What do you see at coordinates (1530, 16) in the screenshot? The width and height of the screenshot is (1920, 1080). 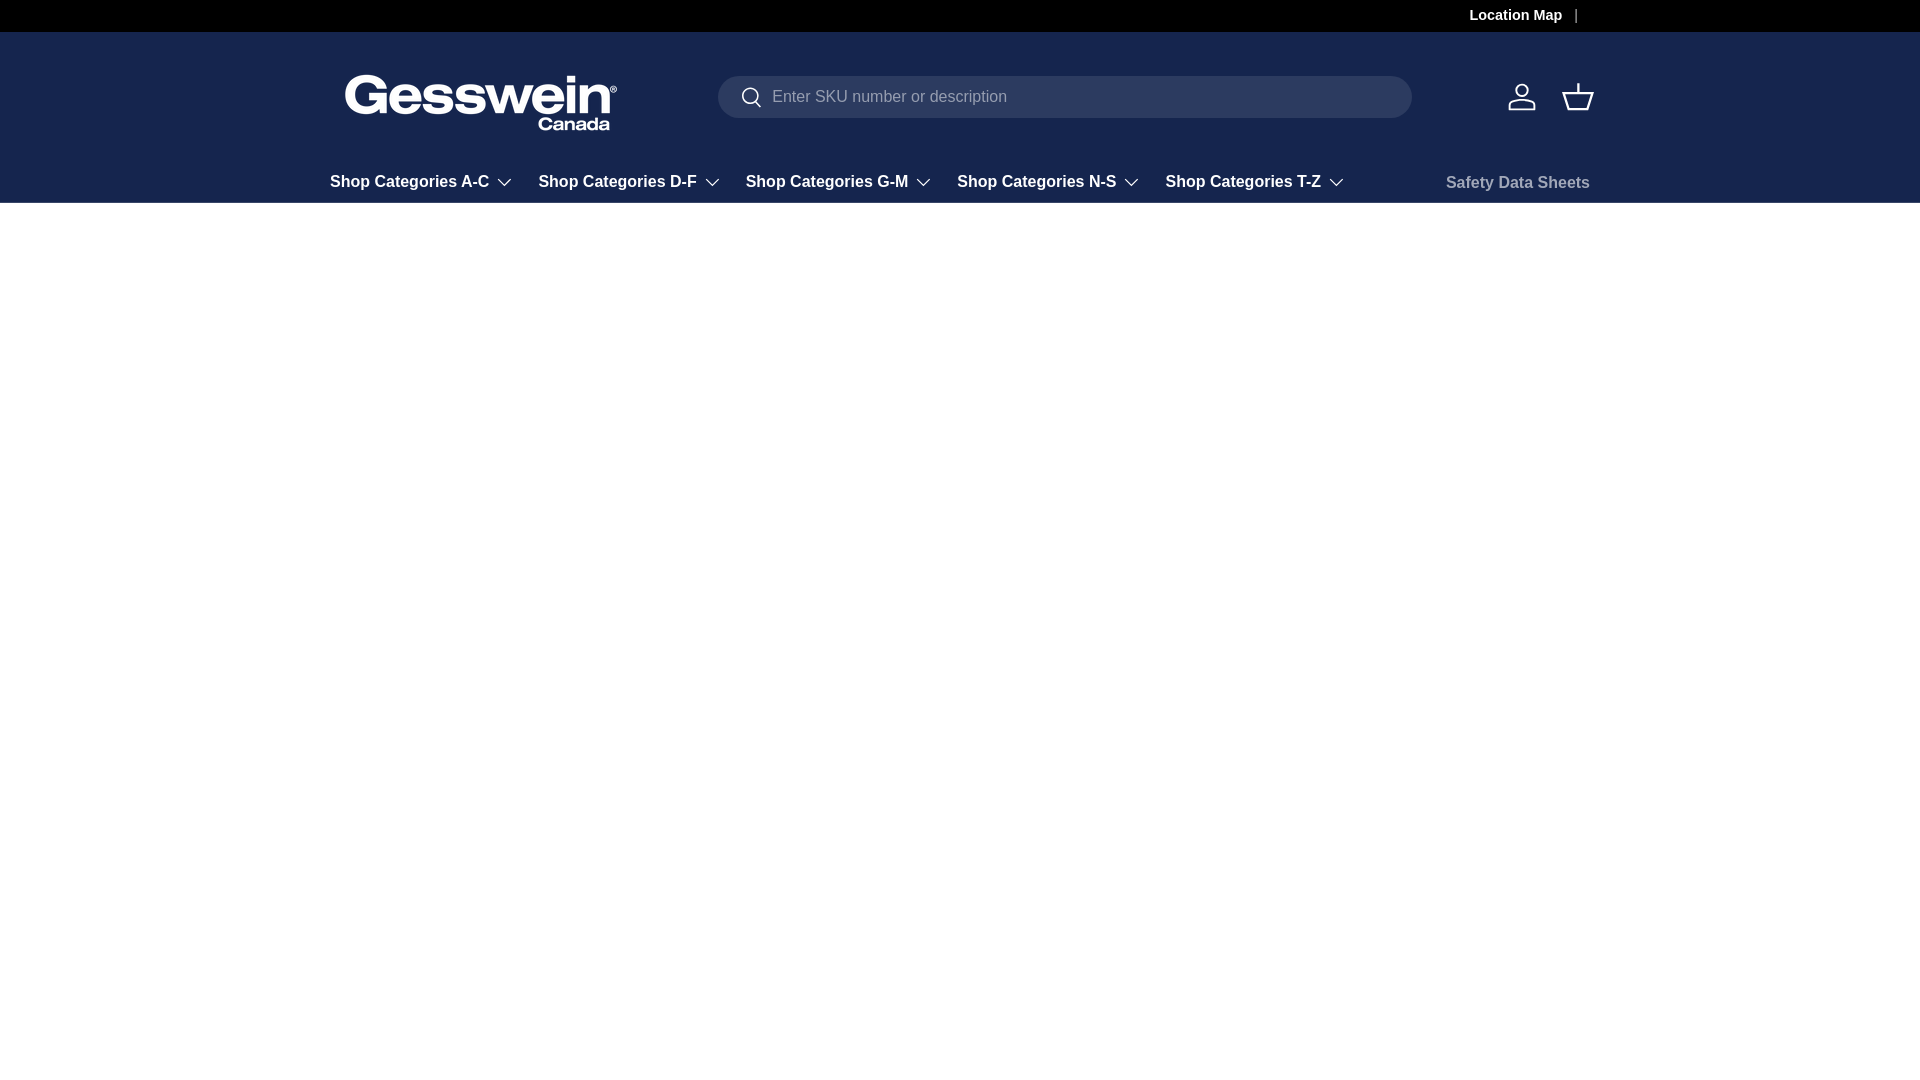 I see `Location Map` at bounding box center [1530, 16].